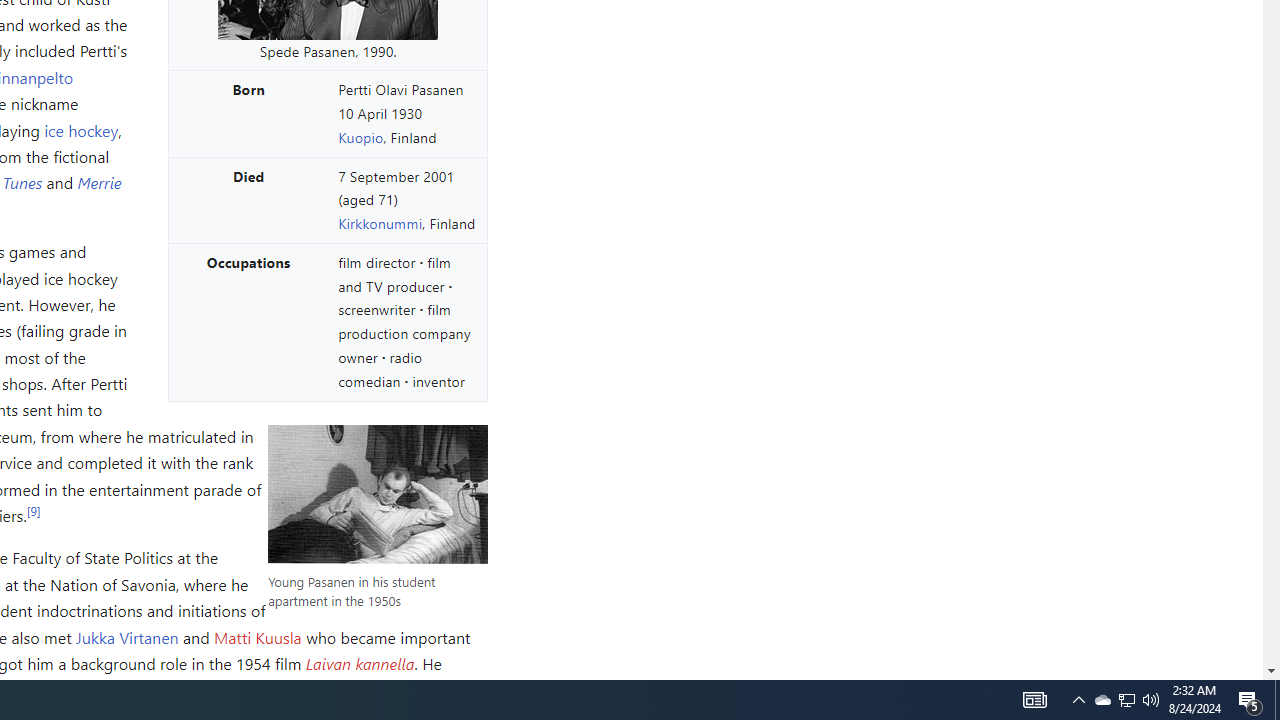  Describe the element at coordinates (127, 636) in the screenshot. I see `Jukka Virtanen` at that location.